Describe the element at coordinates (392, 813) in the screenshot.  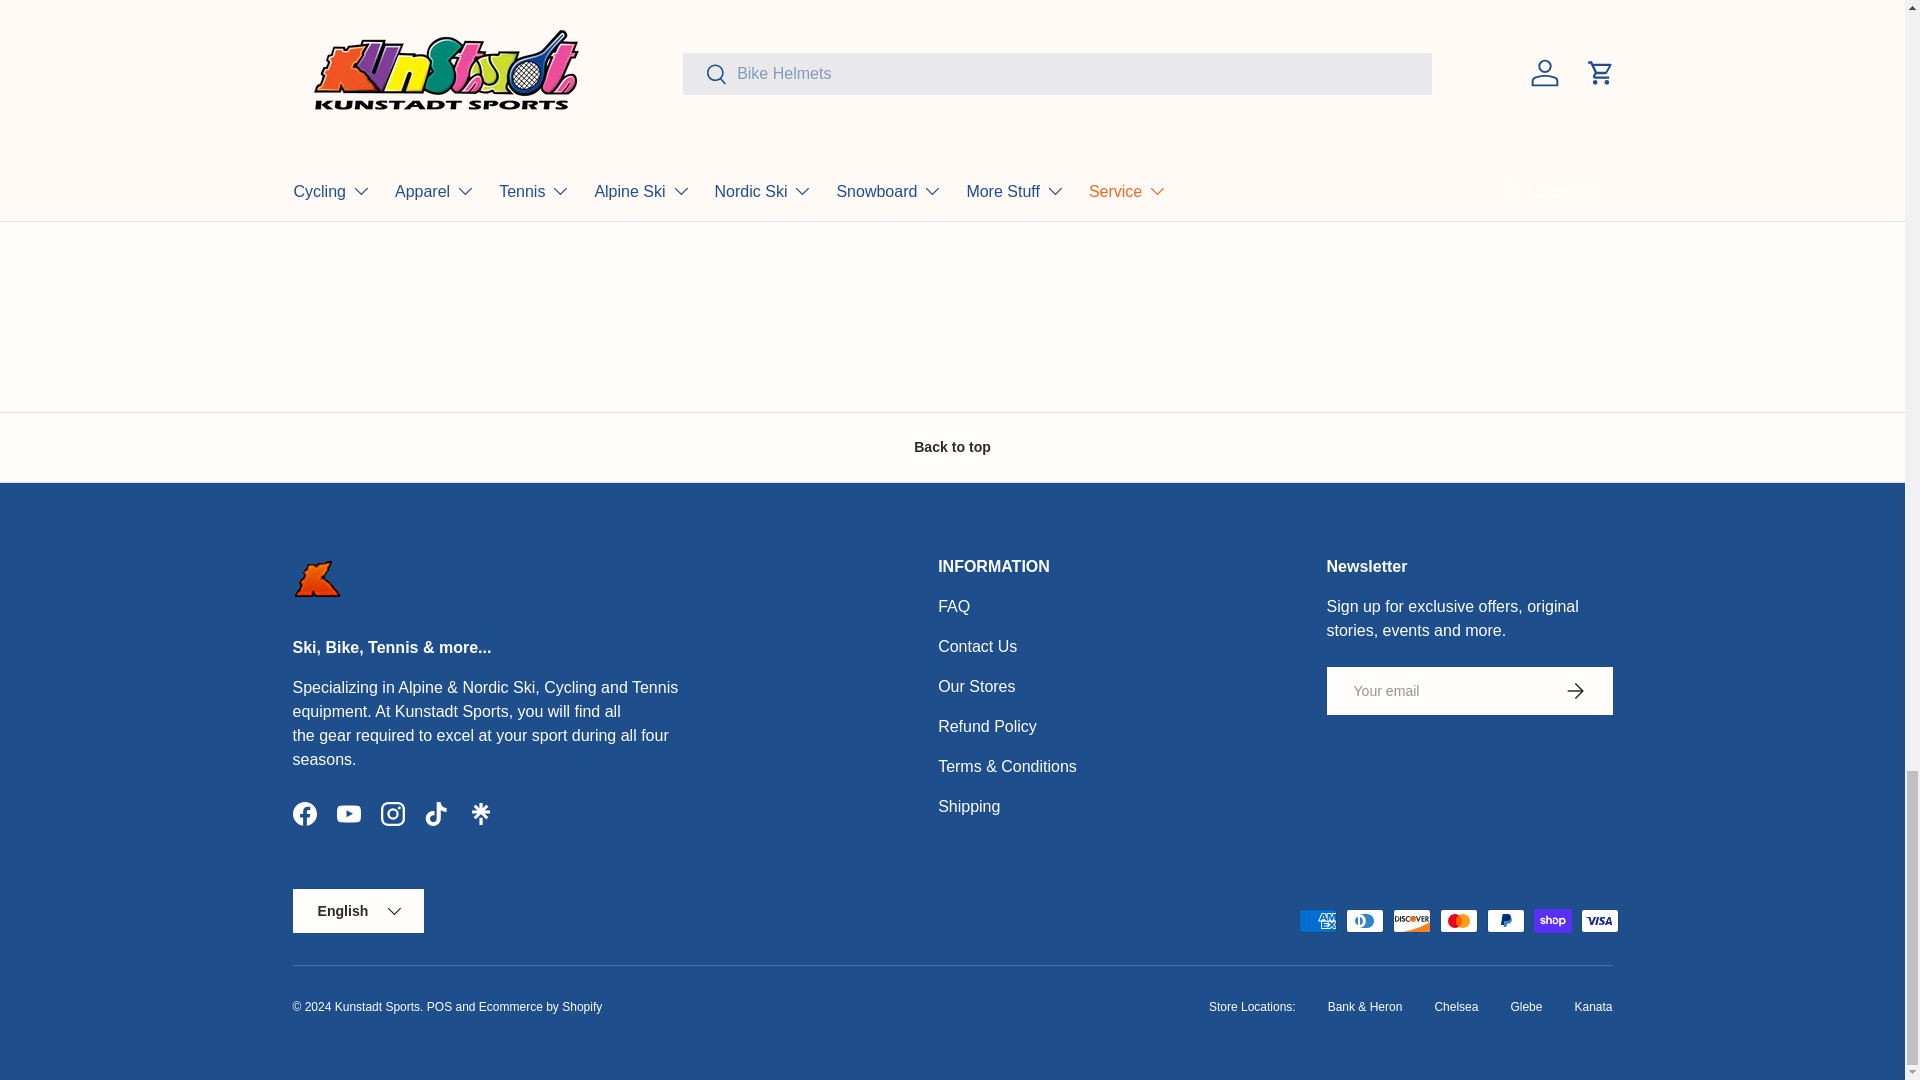
I see `Kunstadt Sports on Instagram` at that location.